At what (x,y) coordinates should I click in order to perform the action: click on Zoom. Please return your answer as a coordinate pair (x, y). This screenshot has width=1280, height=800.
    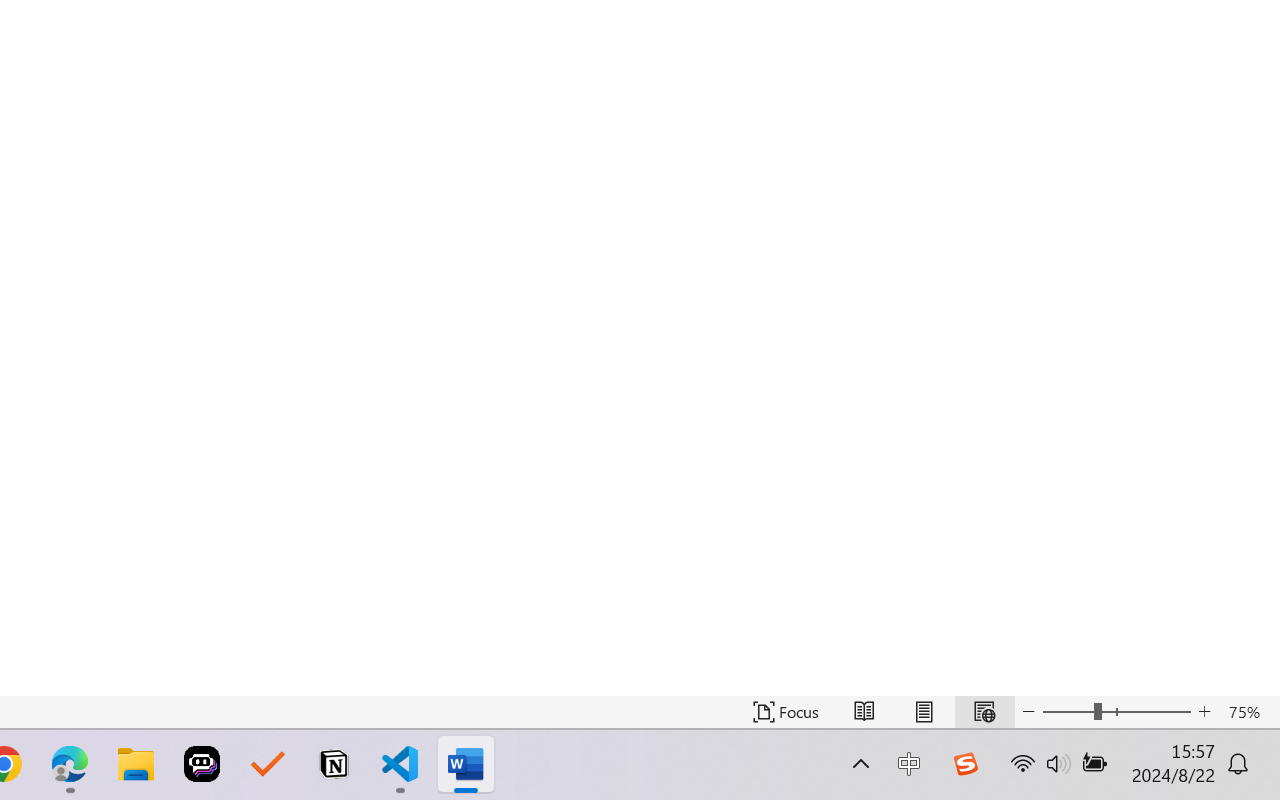
    Looking at the image, I should click on (1116, 712).